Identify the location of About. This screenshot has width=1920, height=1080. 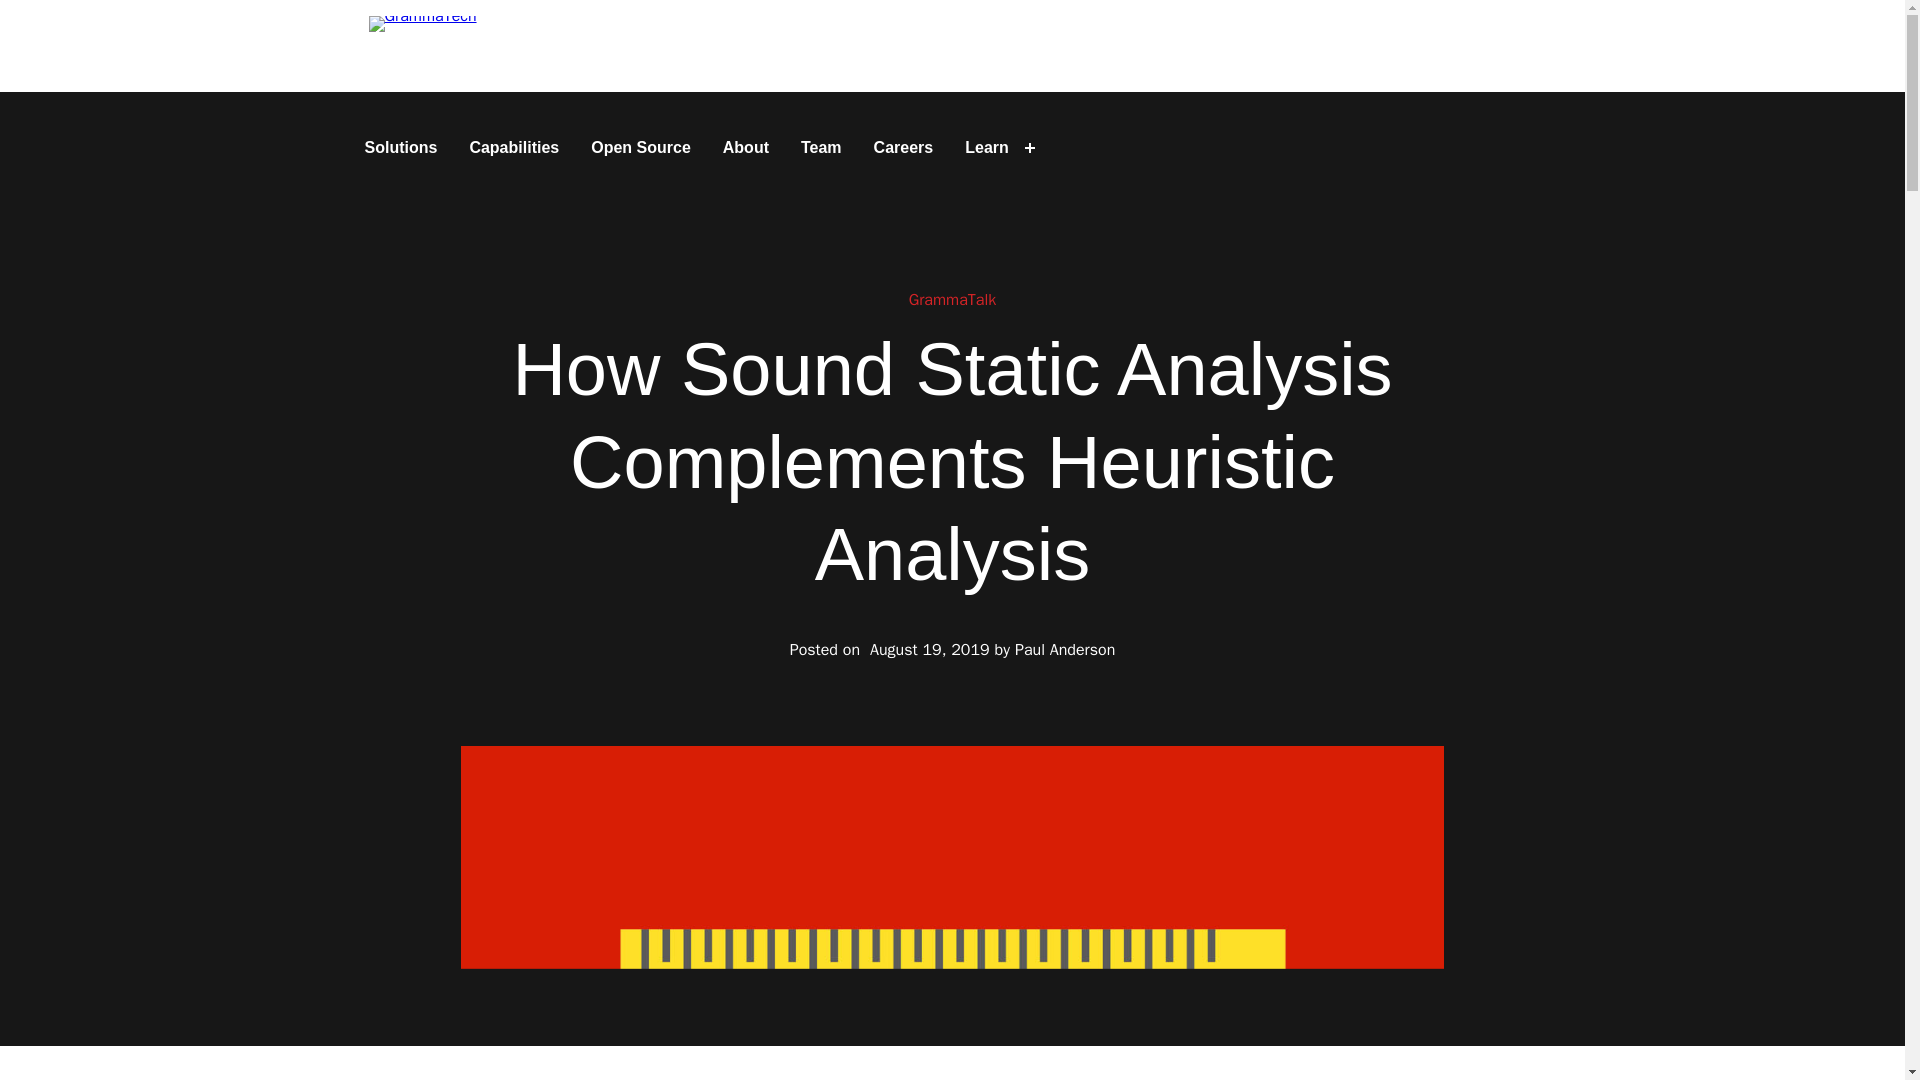
(746, 148).